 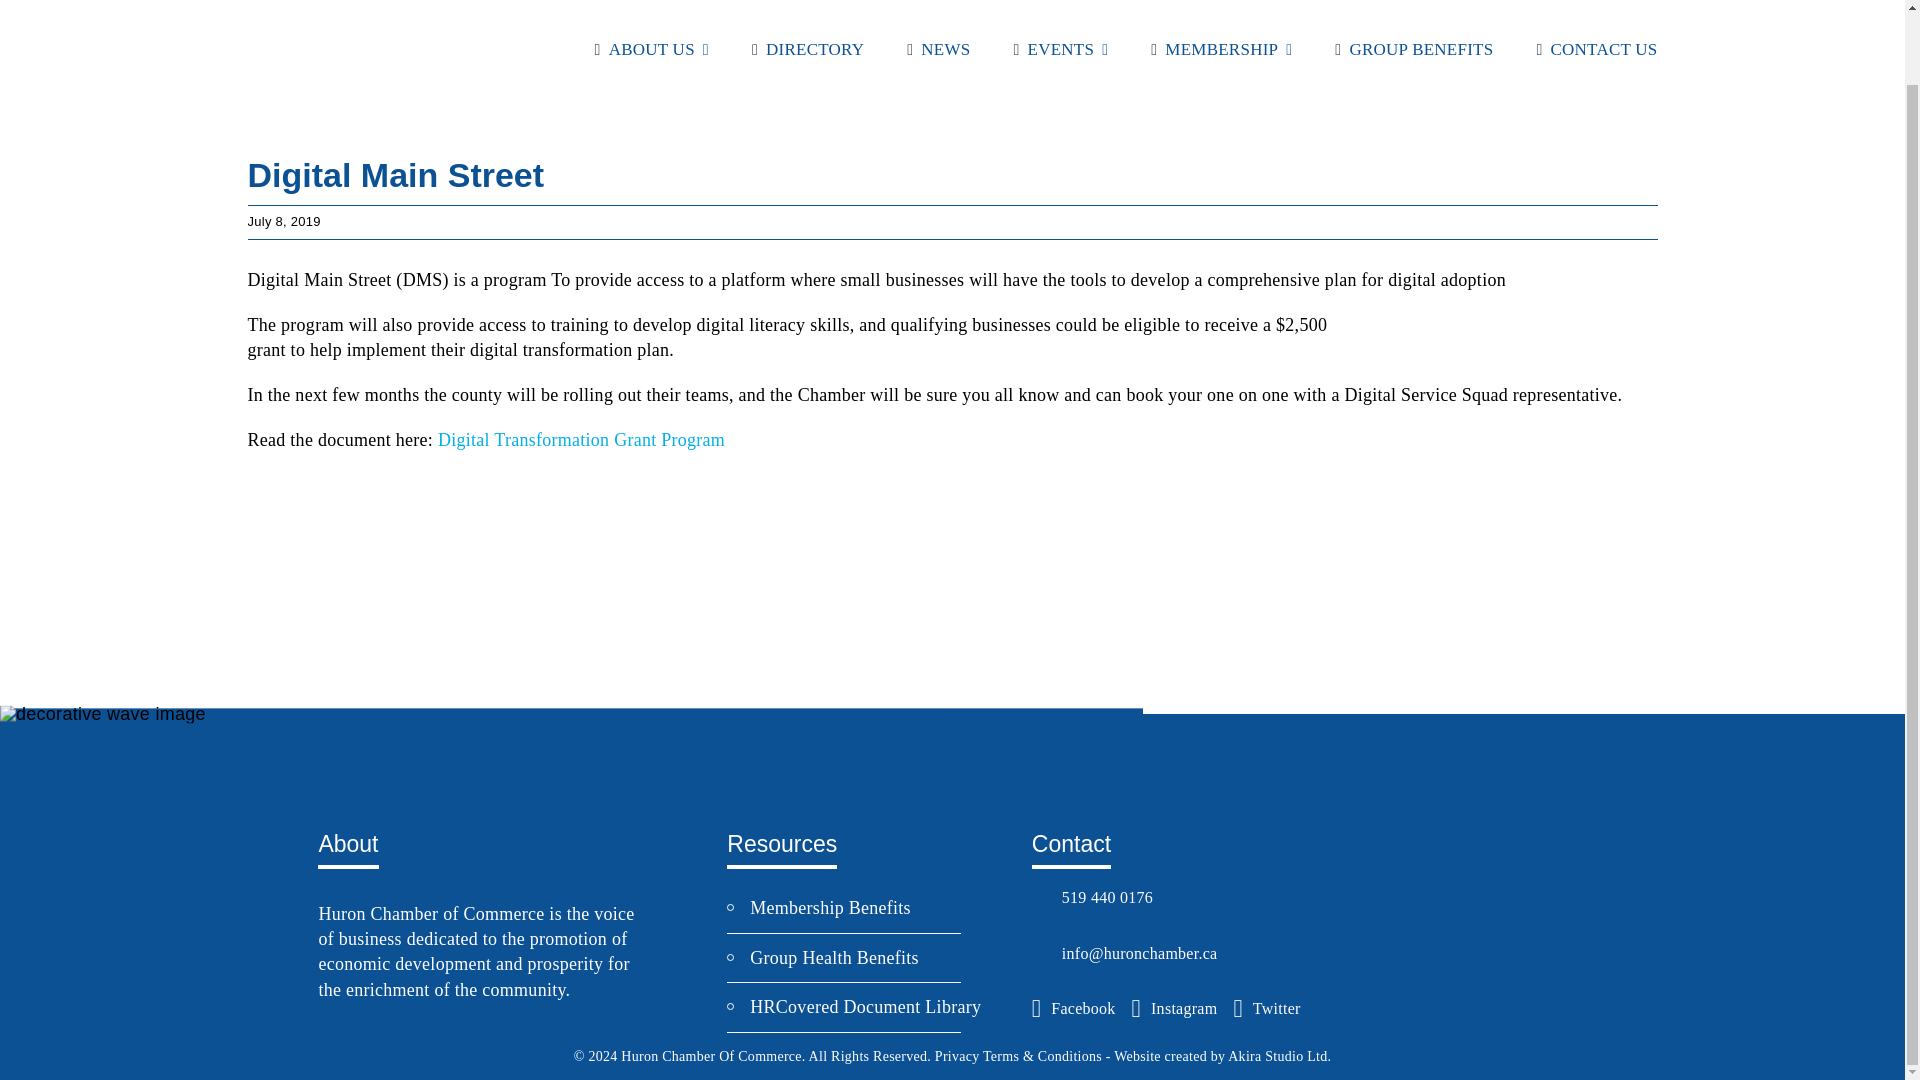 What do you see at coordinates (1074, 1008) in the screenshot?
I see `Facebook` at bounding box center [1074, 1008].